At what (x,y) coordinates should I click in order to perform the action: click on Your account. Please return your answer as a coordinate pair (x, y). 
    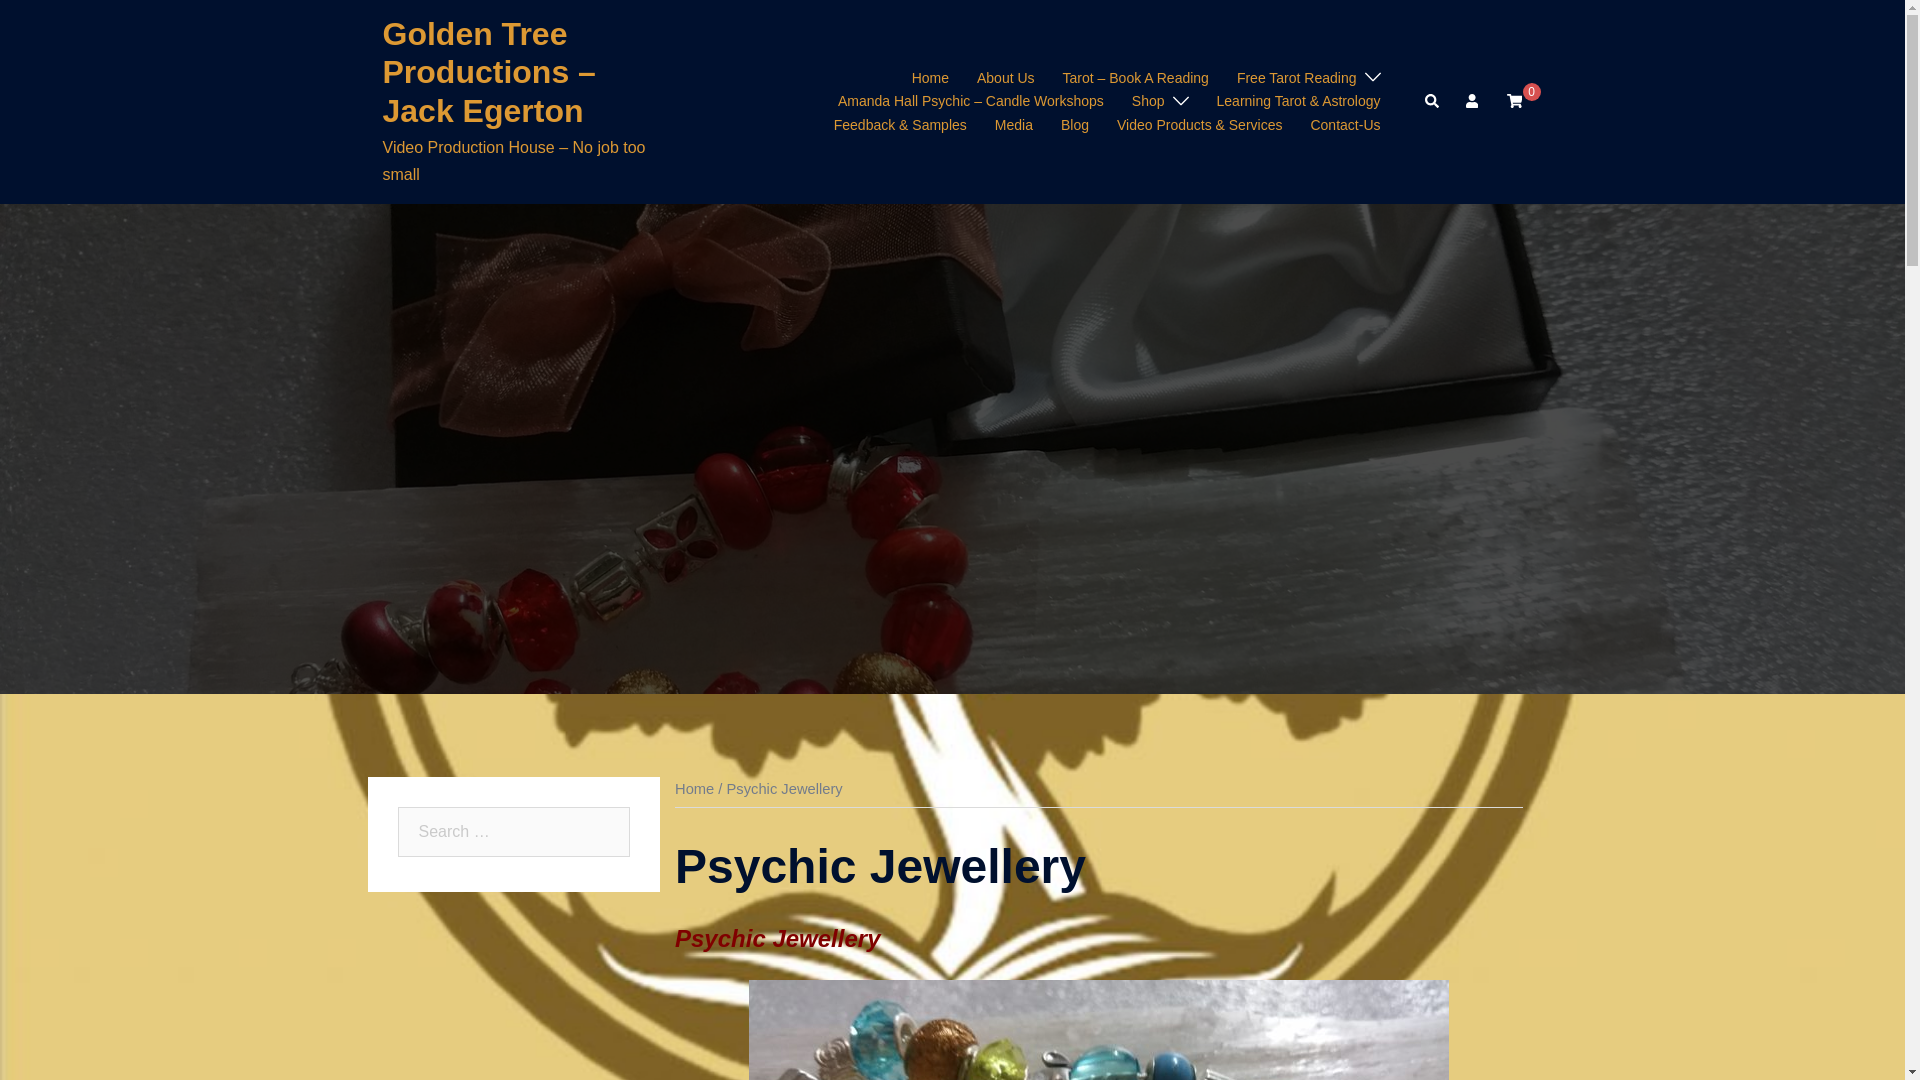
    Looking at the image, I should click on (1474, 102).